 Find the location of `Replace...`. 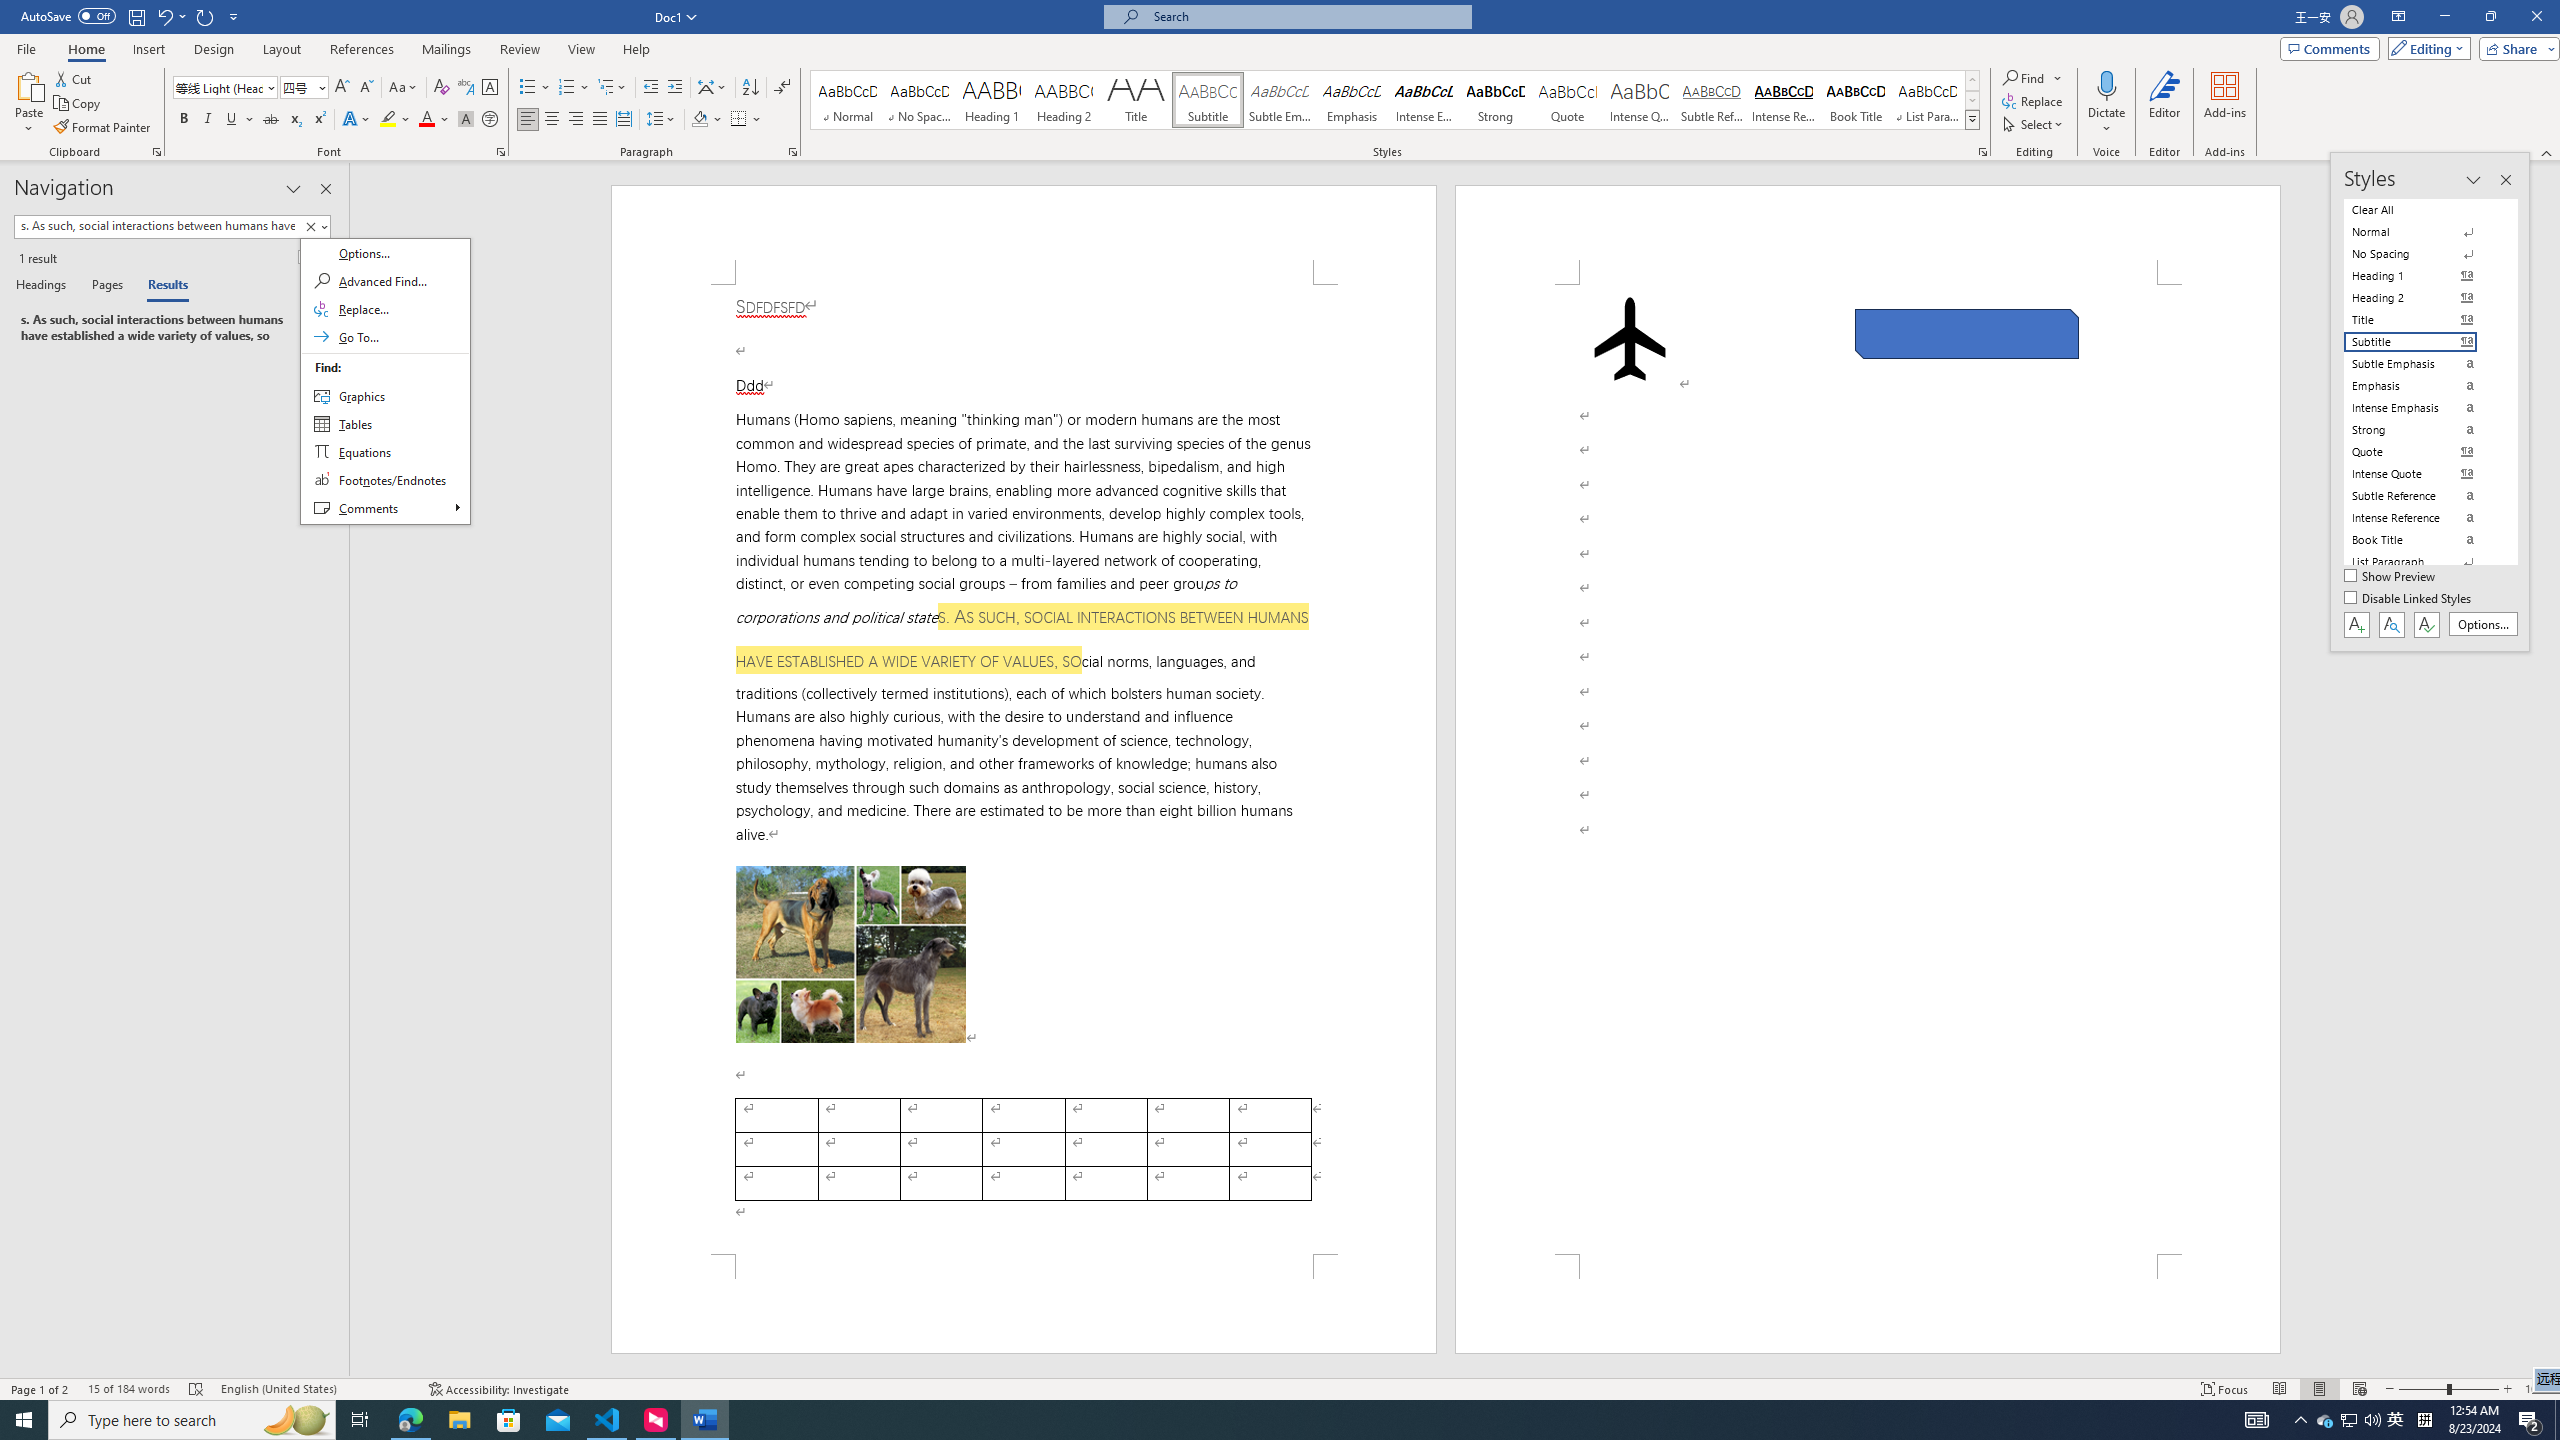

Replace... is located at coordinates (2034, 100).